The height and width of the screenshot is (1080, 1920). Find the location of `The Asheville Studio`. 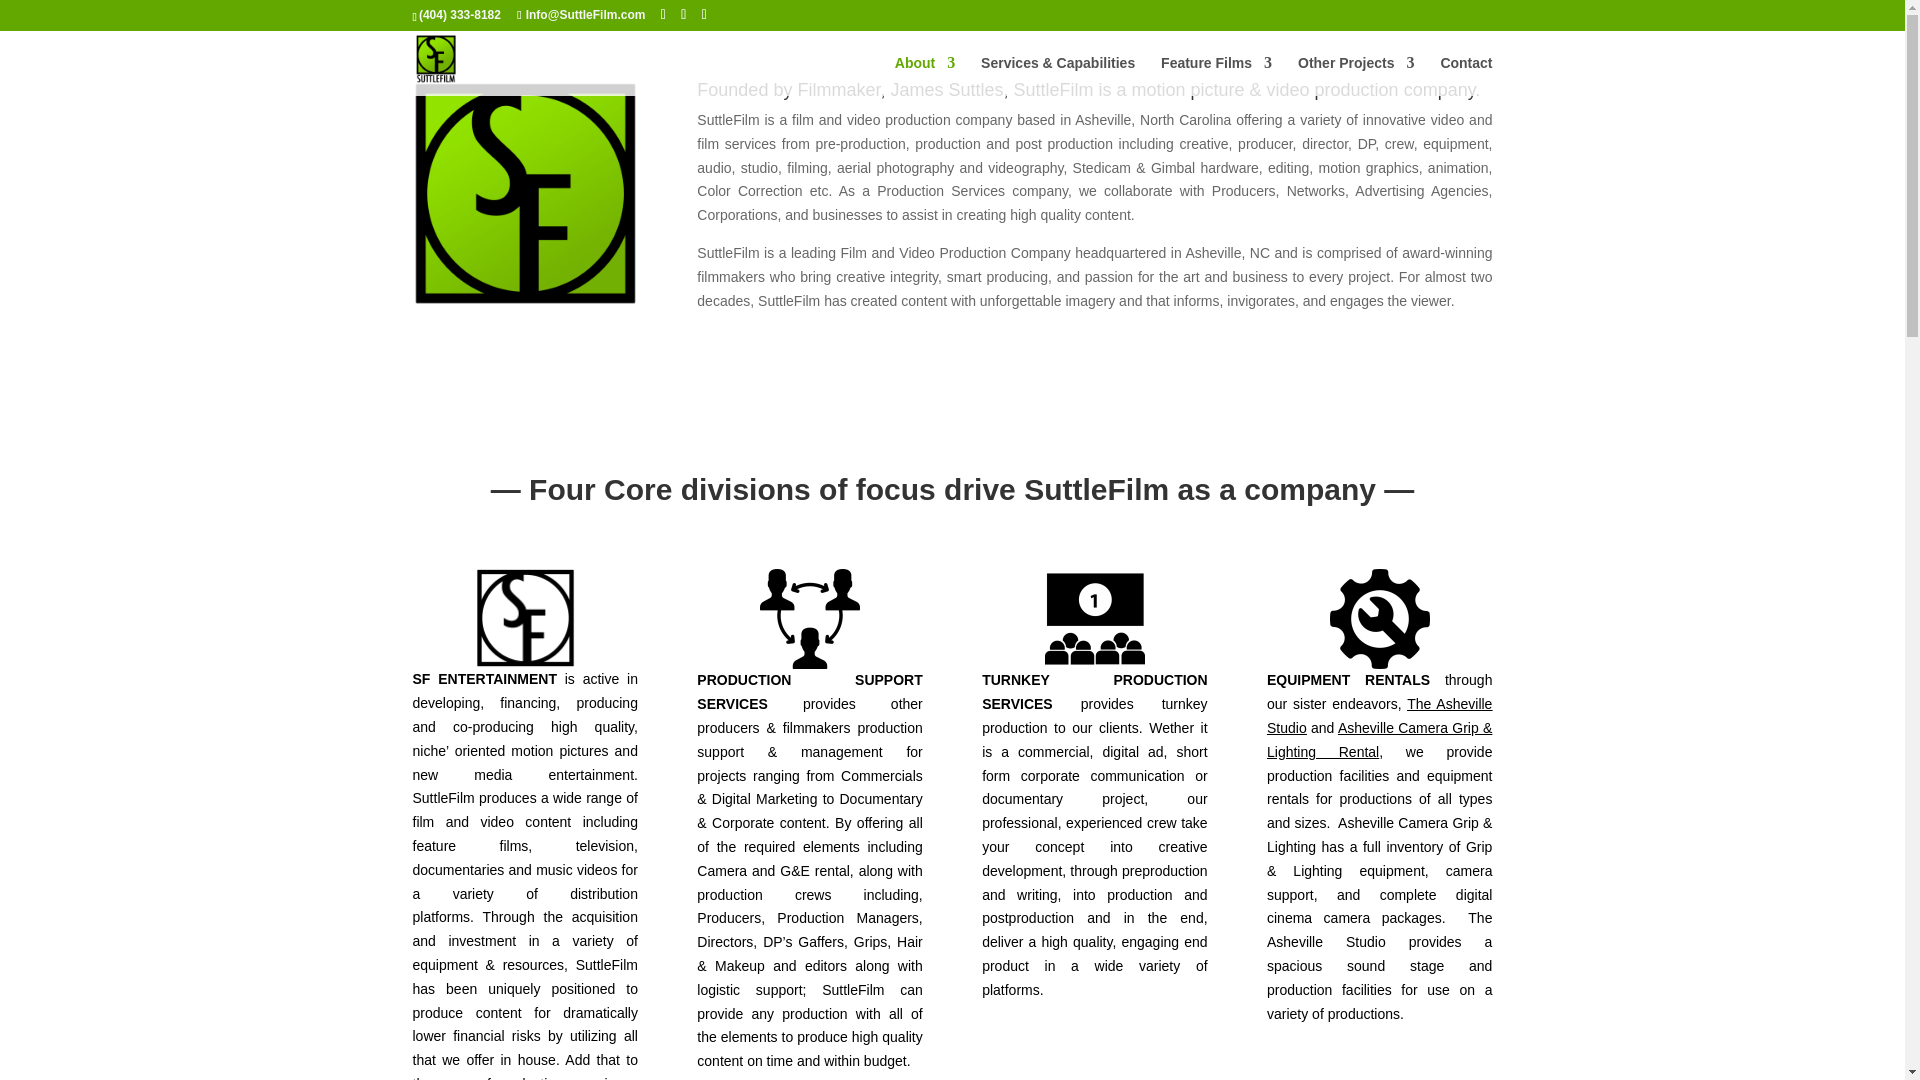

The Asheville Studio is located at coordinates (1379, 715).